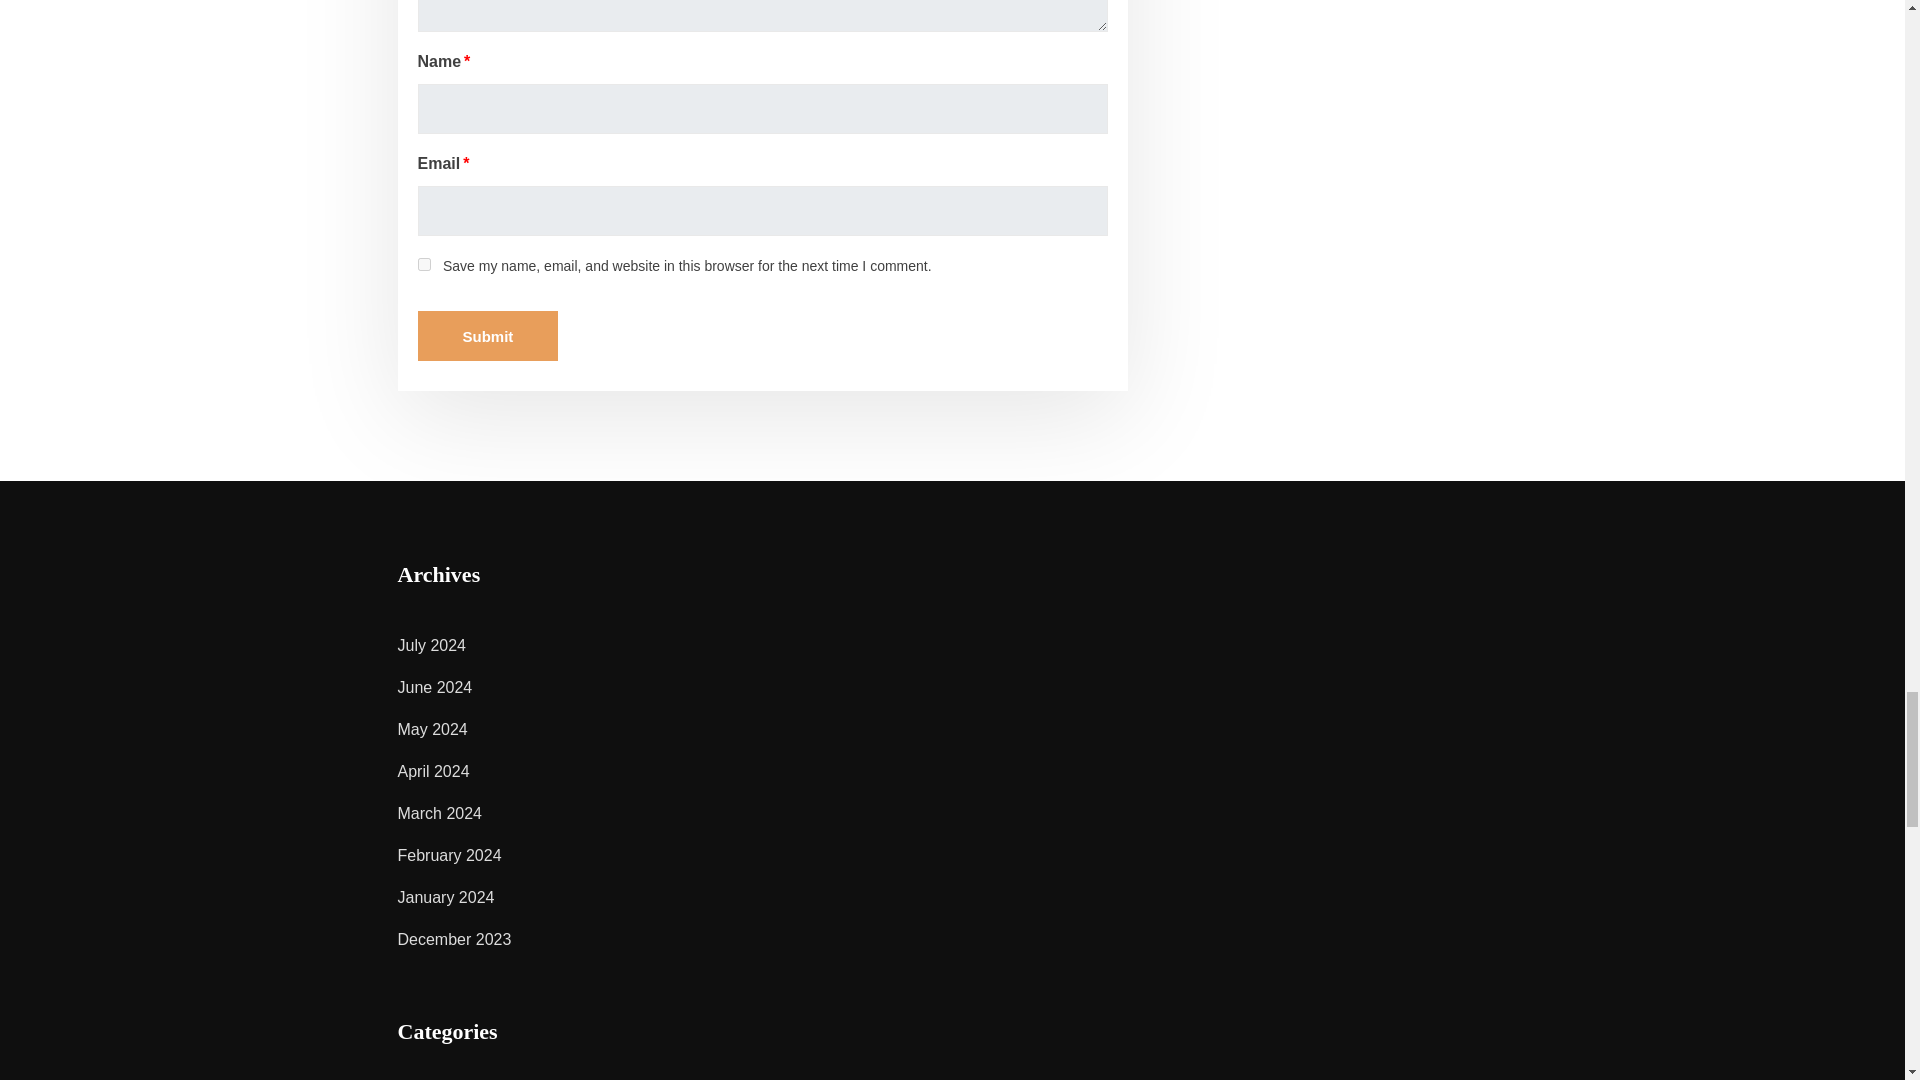  I want to click on Submit, so click(488, 336).